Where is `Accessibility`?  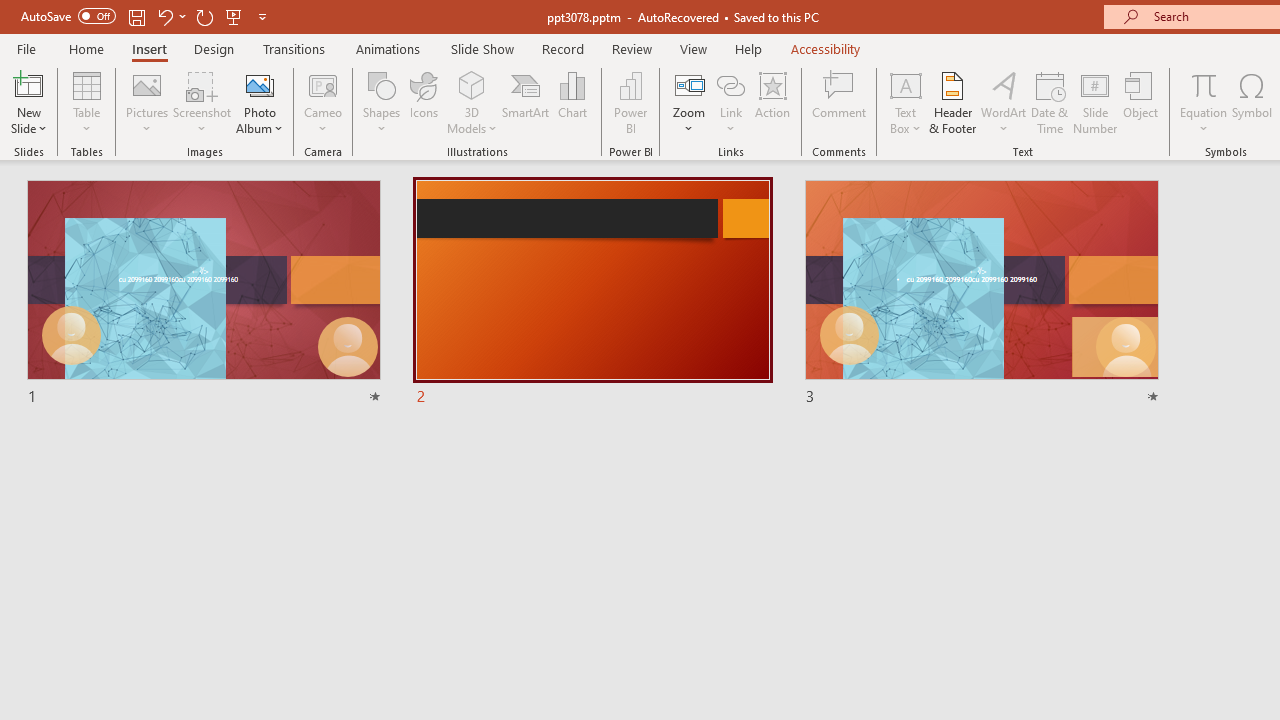 Accessibility is located at coordinates (826, 48).